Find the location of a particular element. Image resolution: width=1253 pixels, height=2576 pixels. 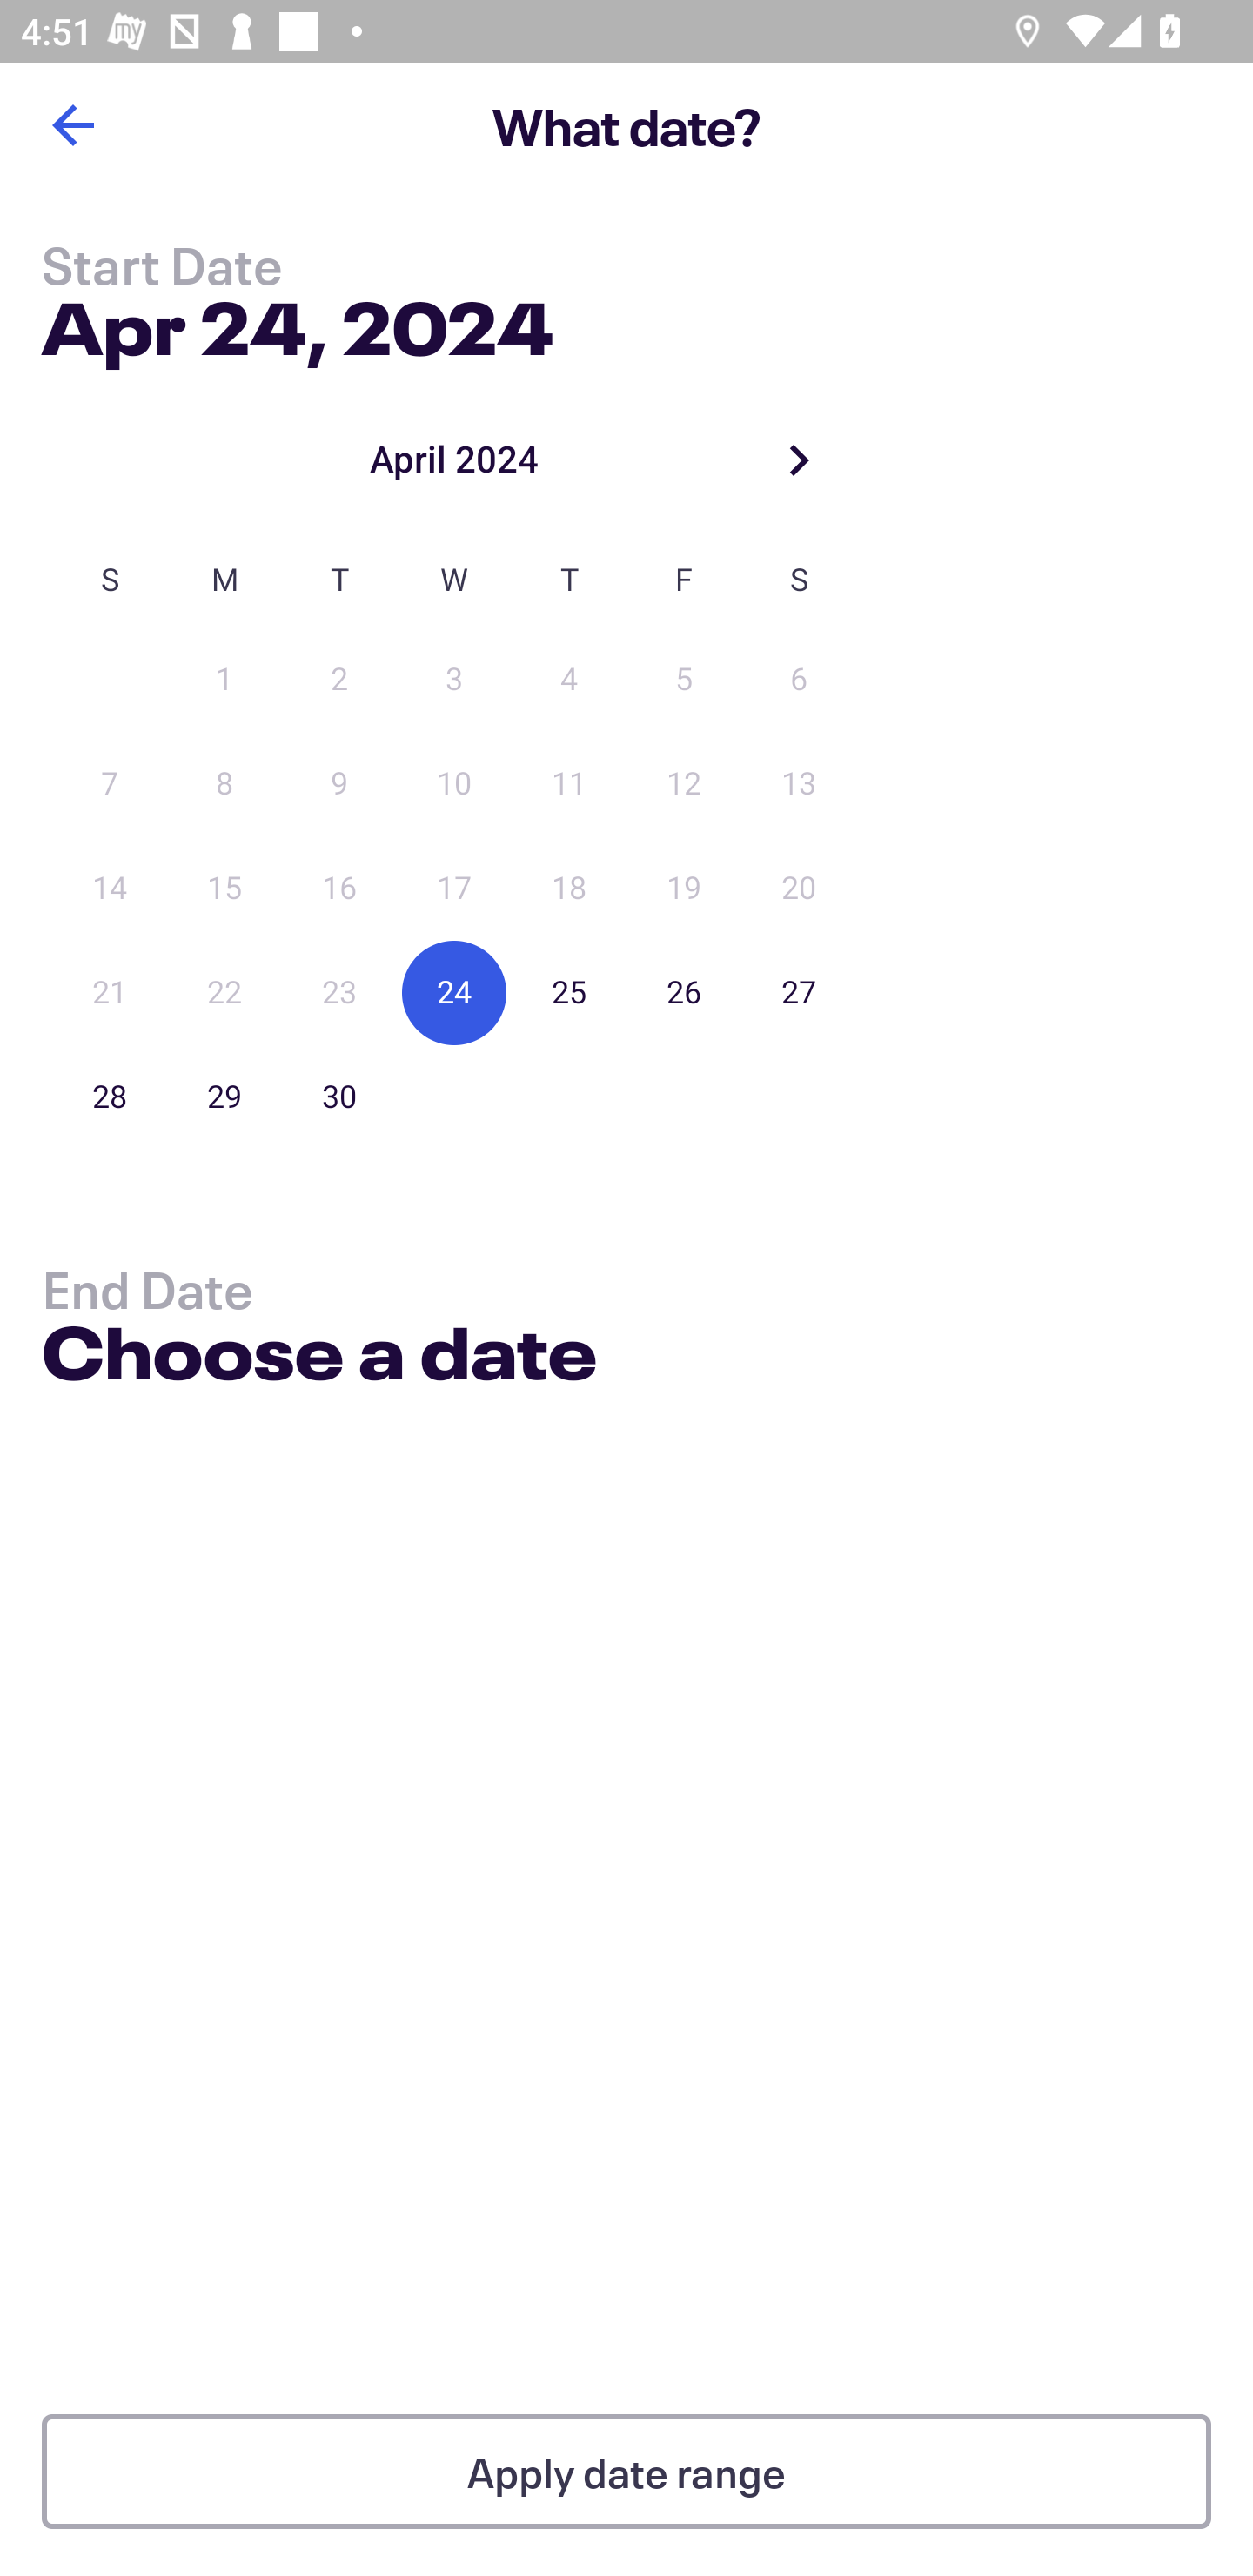

7 07 April 2024 is located at coordinates (110, 784).